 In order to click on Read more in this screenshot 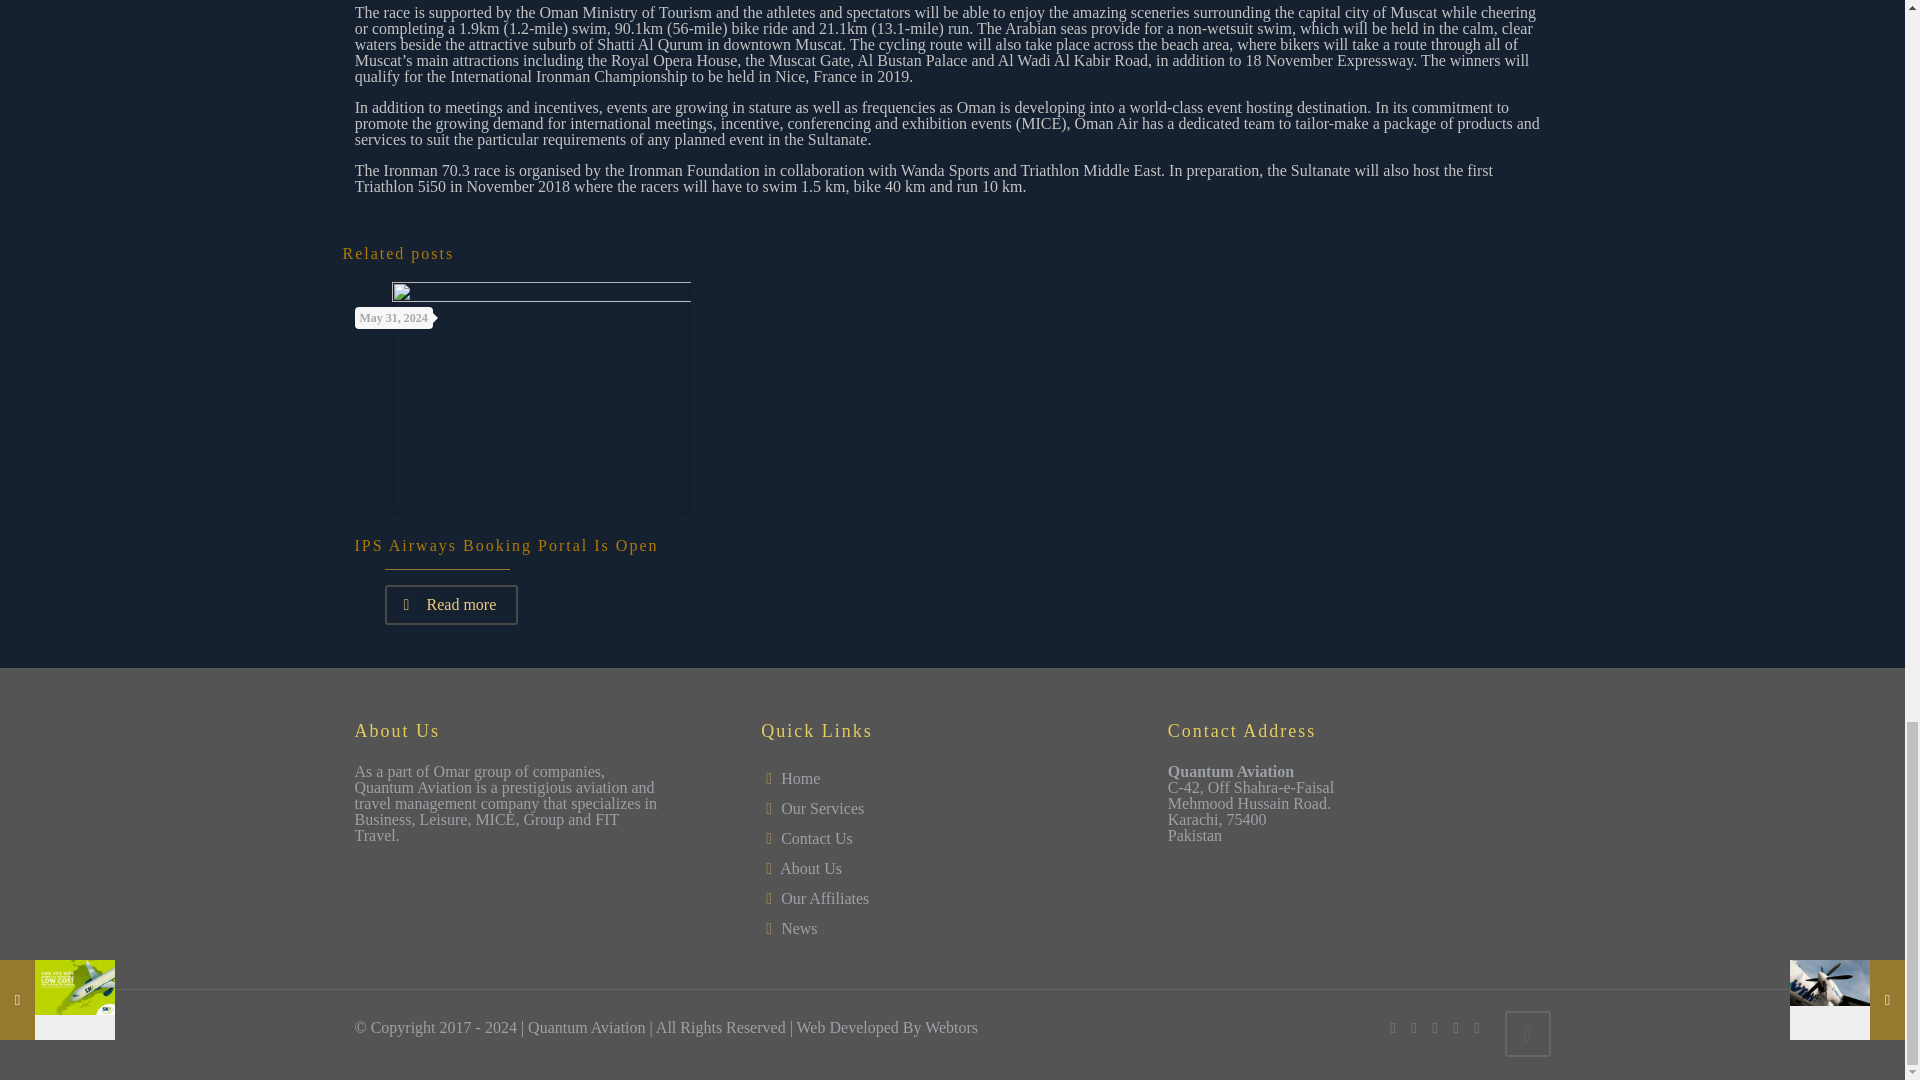, I will do `click(451, 605)`.